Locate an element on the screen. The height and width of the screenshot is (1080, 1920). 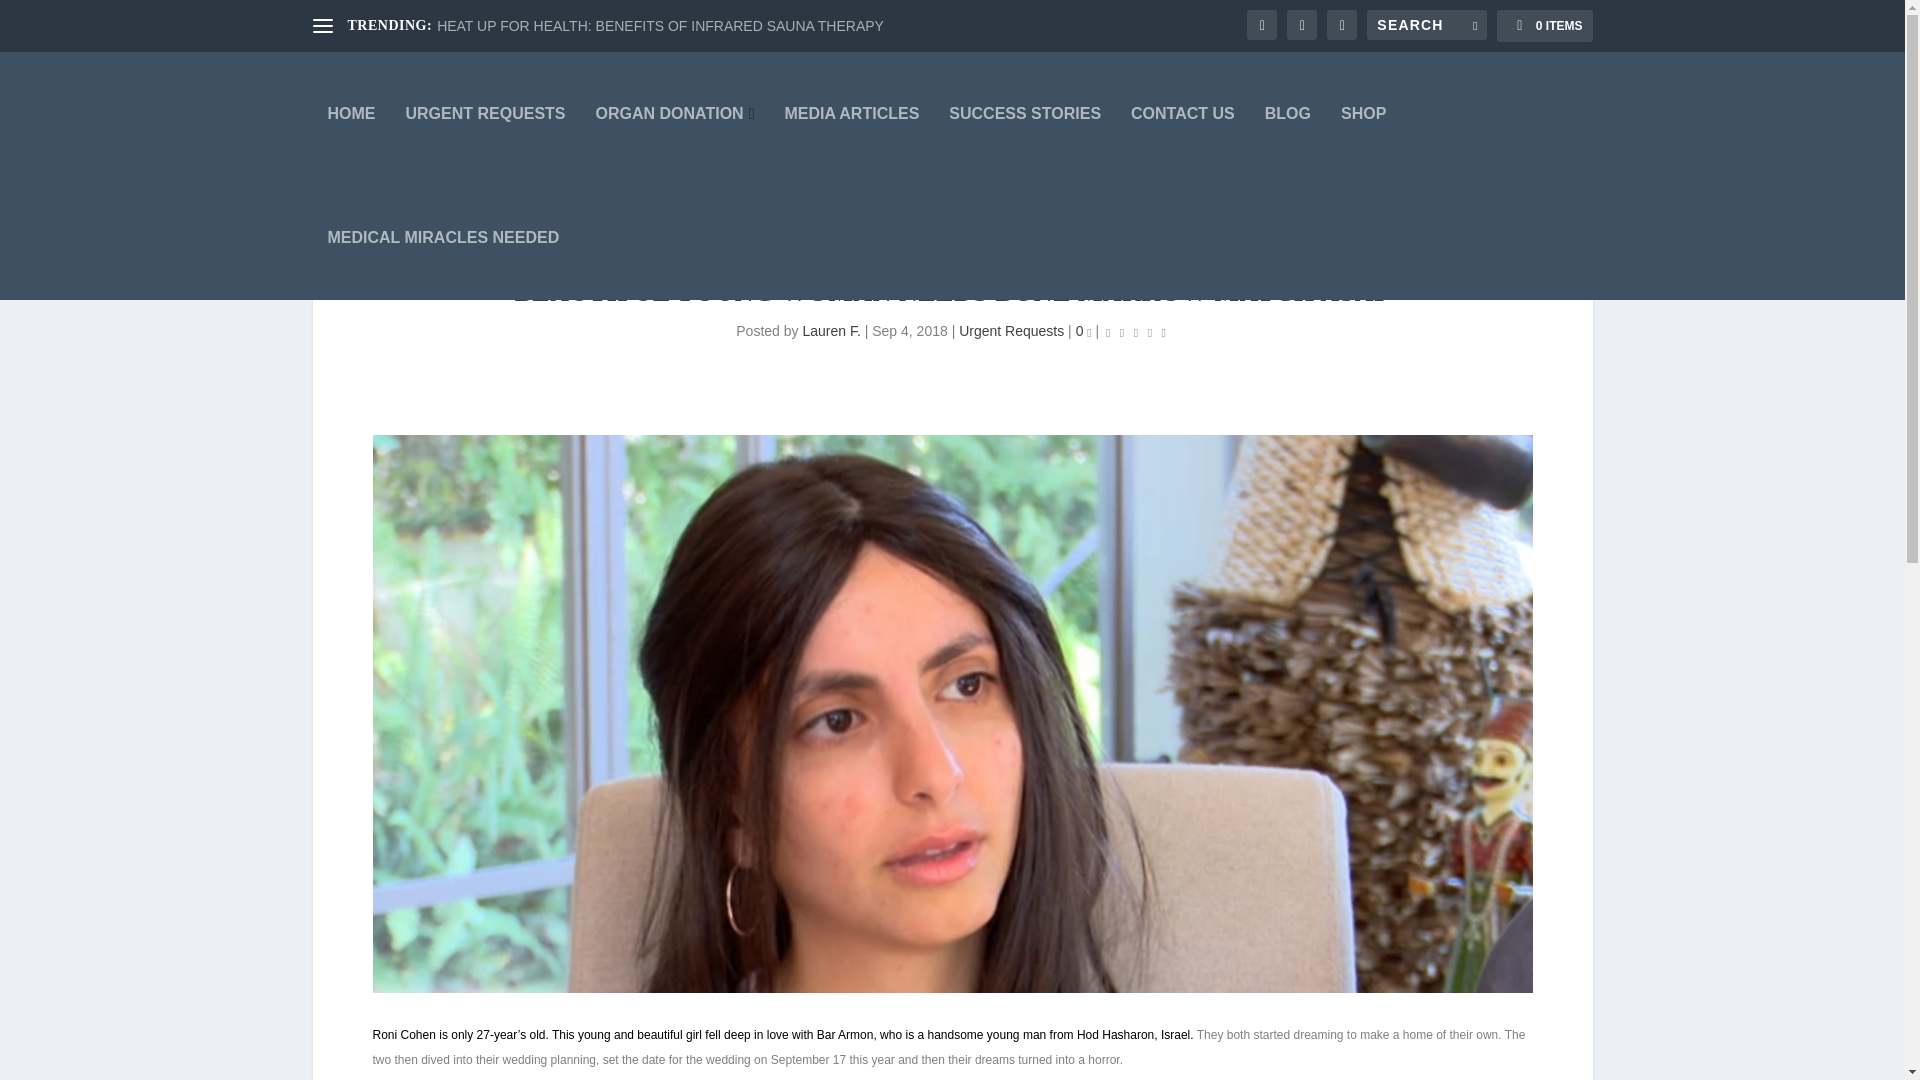
Search for: is located at coordinates (1426, 24).